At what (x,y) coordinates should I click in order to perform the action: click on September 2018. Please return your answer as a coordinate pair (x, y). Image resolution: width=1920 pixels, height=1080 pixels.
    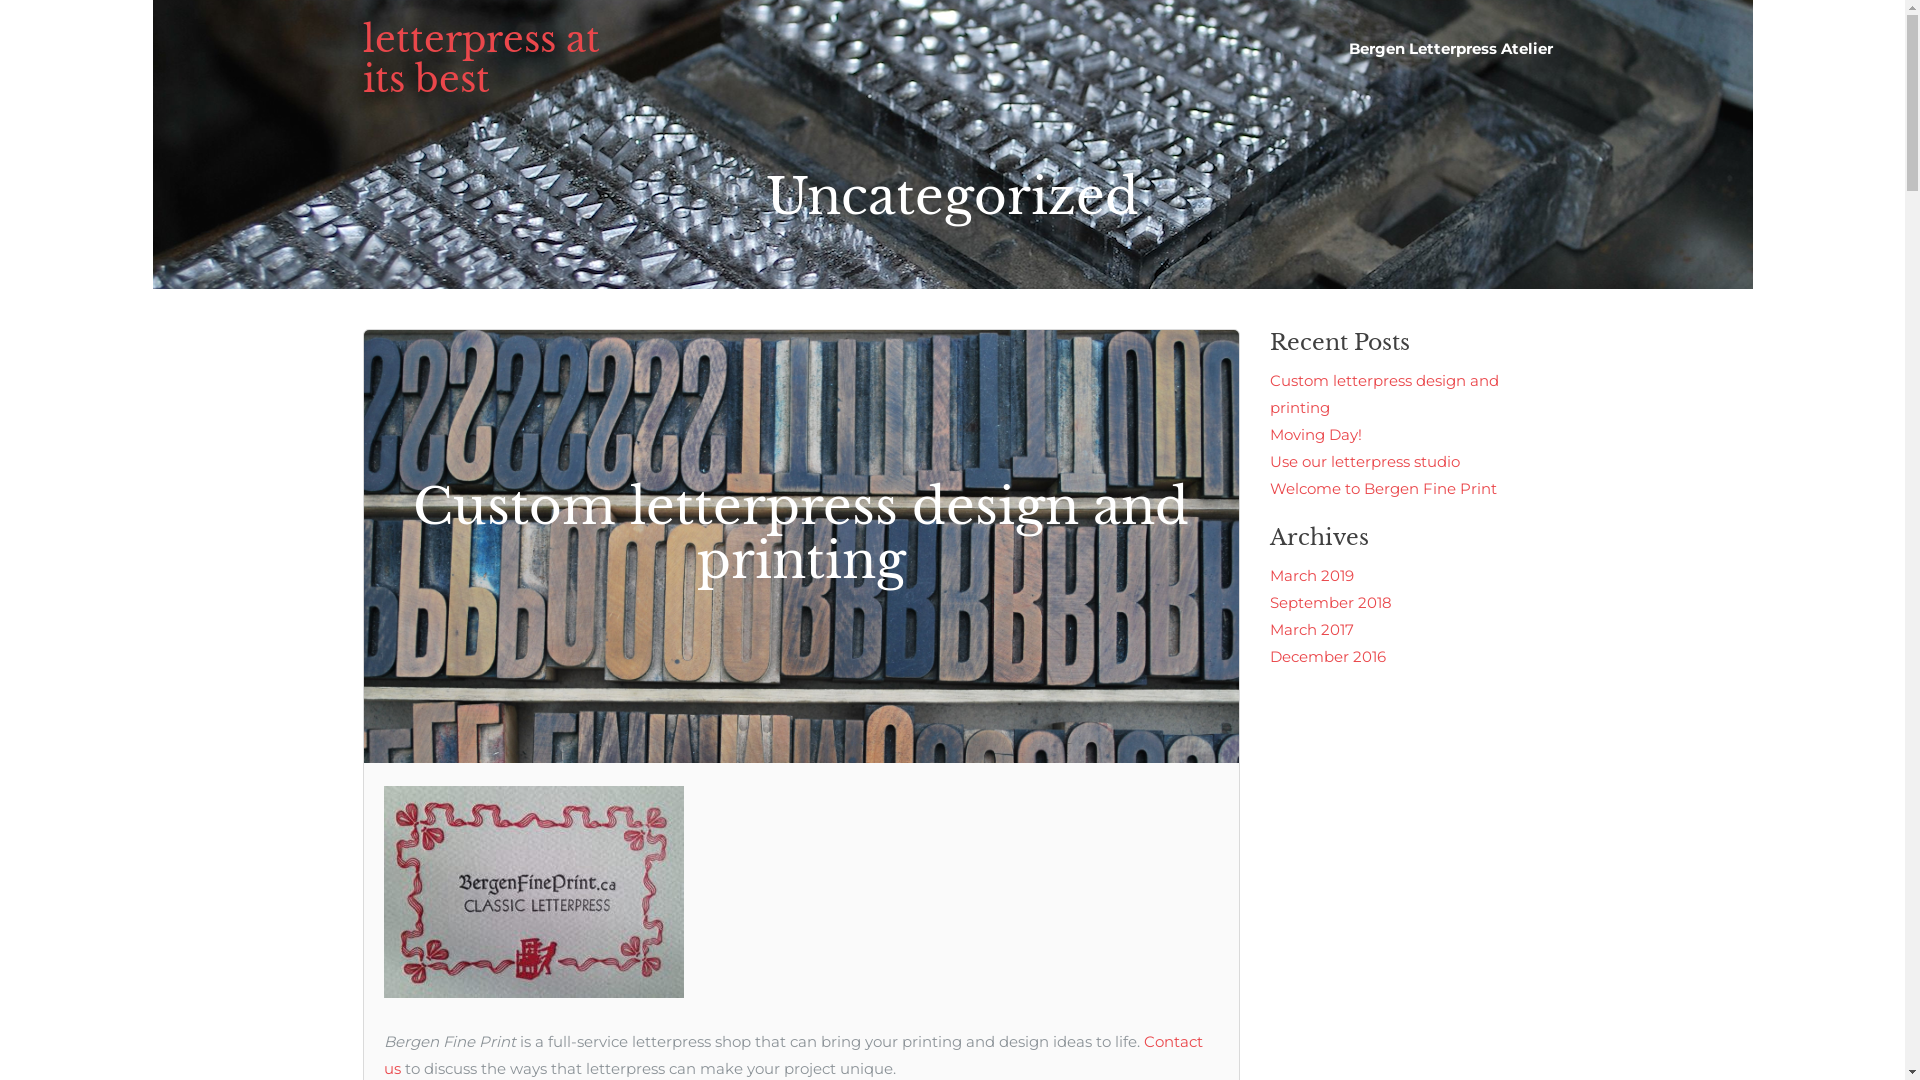
    Looking at the image, I should click on (1331, 602).